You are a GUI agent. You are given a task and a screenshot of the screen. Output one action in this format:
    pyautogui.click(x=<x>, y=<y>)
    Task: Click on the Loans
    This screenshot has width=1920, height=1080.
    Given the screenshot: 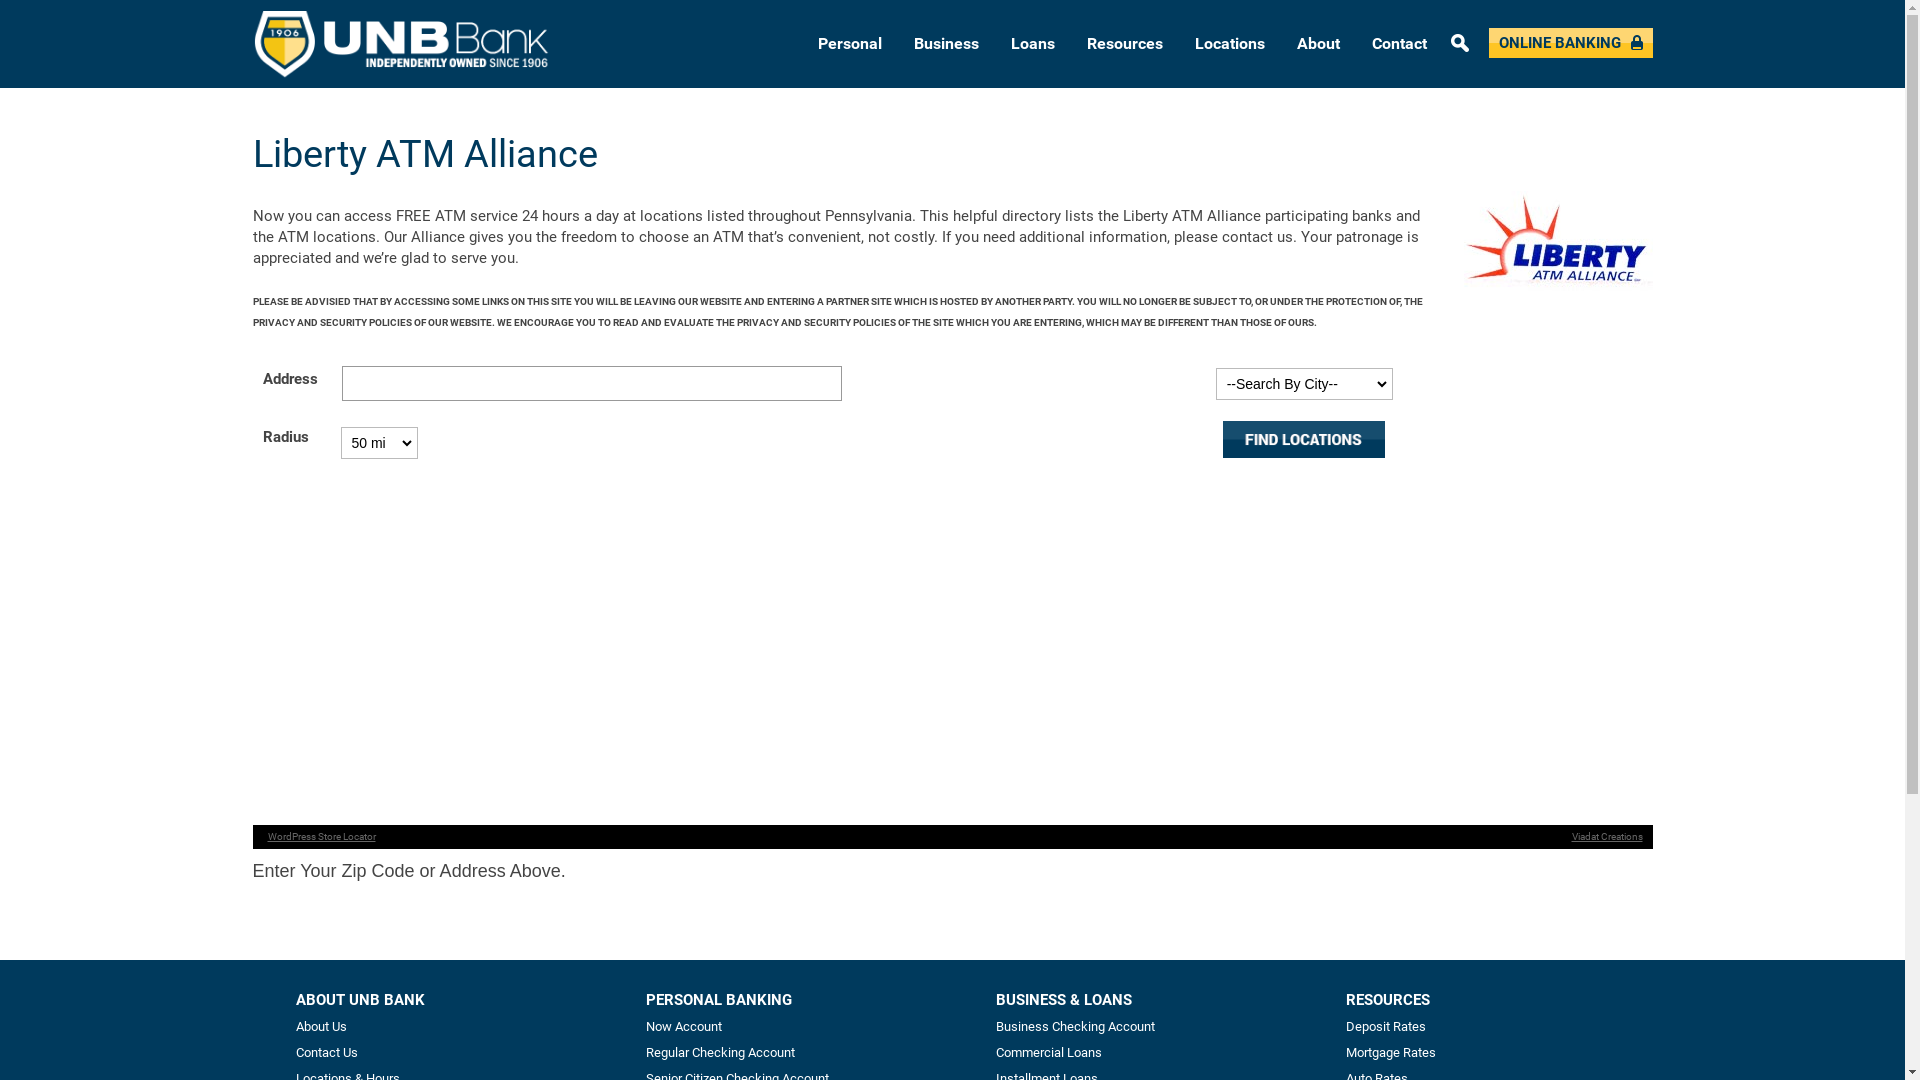 What is the action you would take?
    pyautogui.click(x=1032, y=44)
    